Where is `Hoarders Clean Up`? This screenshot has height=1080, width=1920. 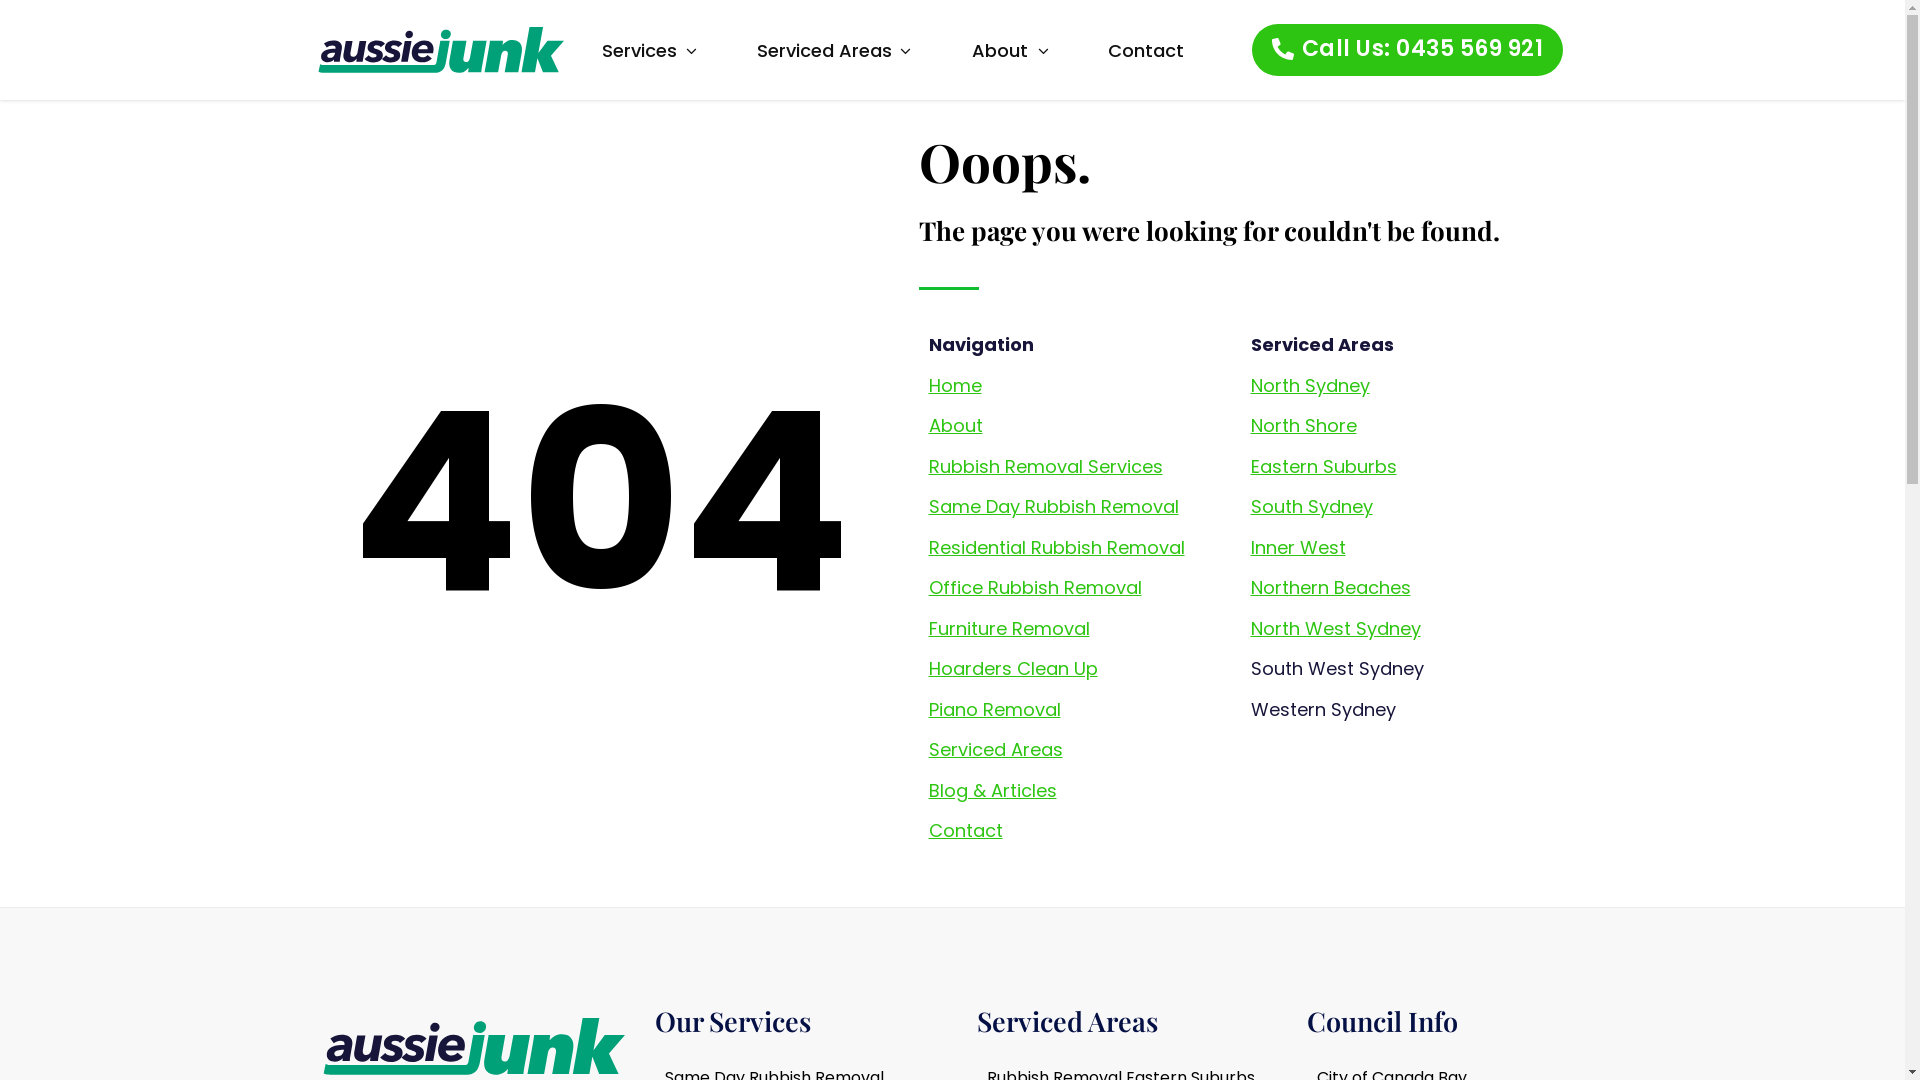 Hoarders Clean Up is located at coordinates (1012, 668).